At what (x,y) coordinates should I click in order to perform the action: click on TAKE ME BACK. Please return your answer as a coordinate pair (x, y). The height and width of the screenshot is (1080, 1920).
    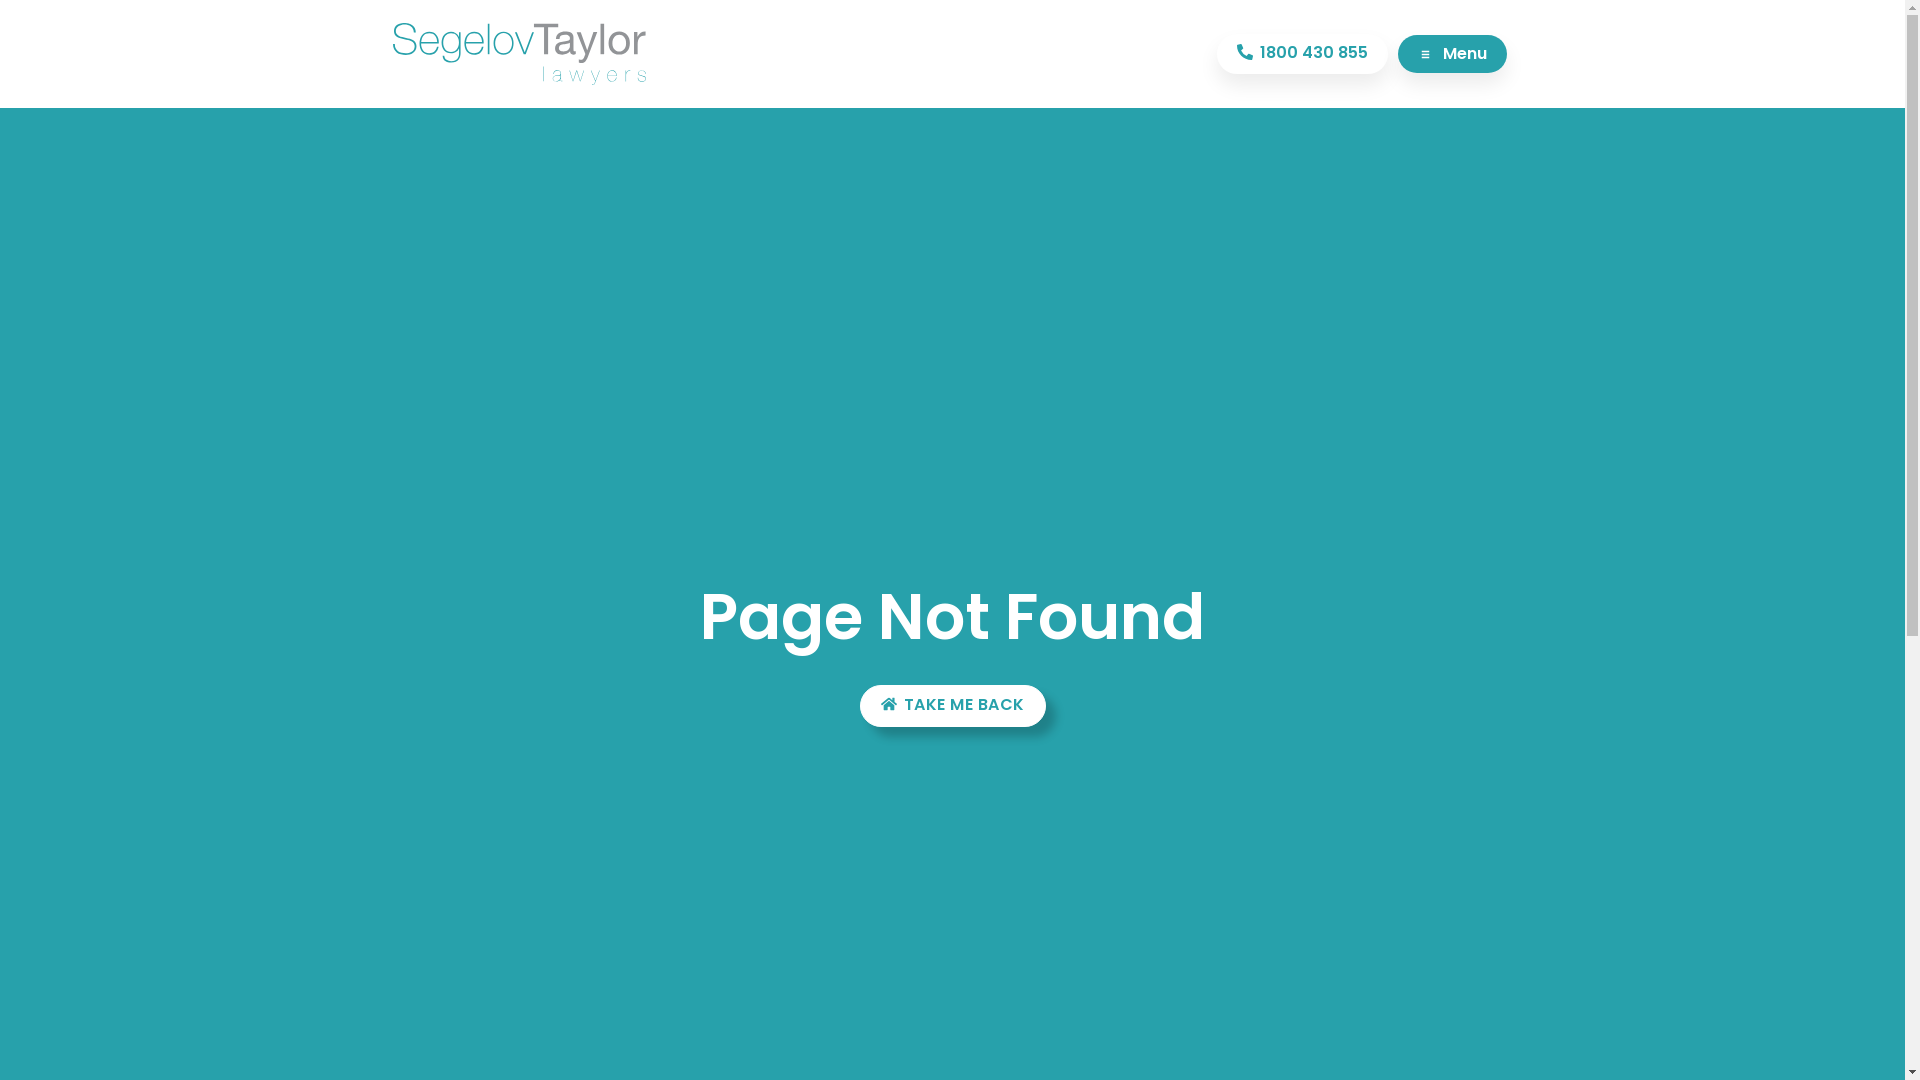
    Looking at the image, I should click on (953, 706).